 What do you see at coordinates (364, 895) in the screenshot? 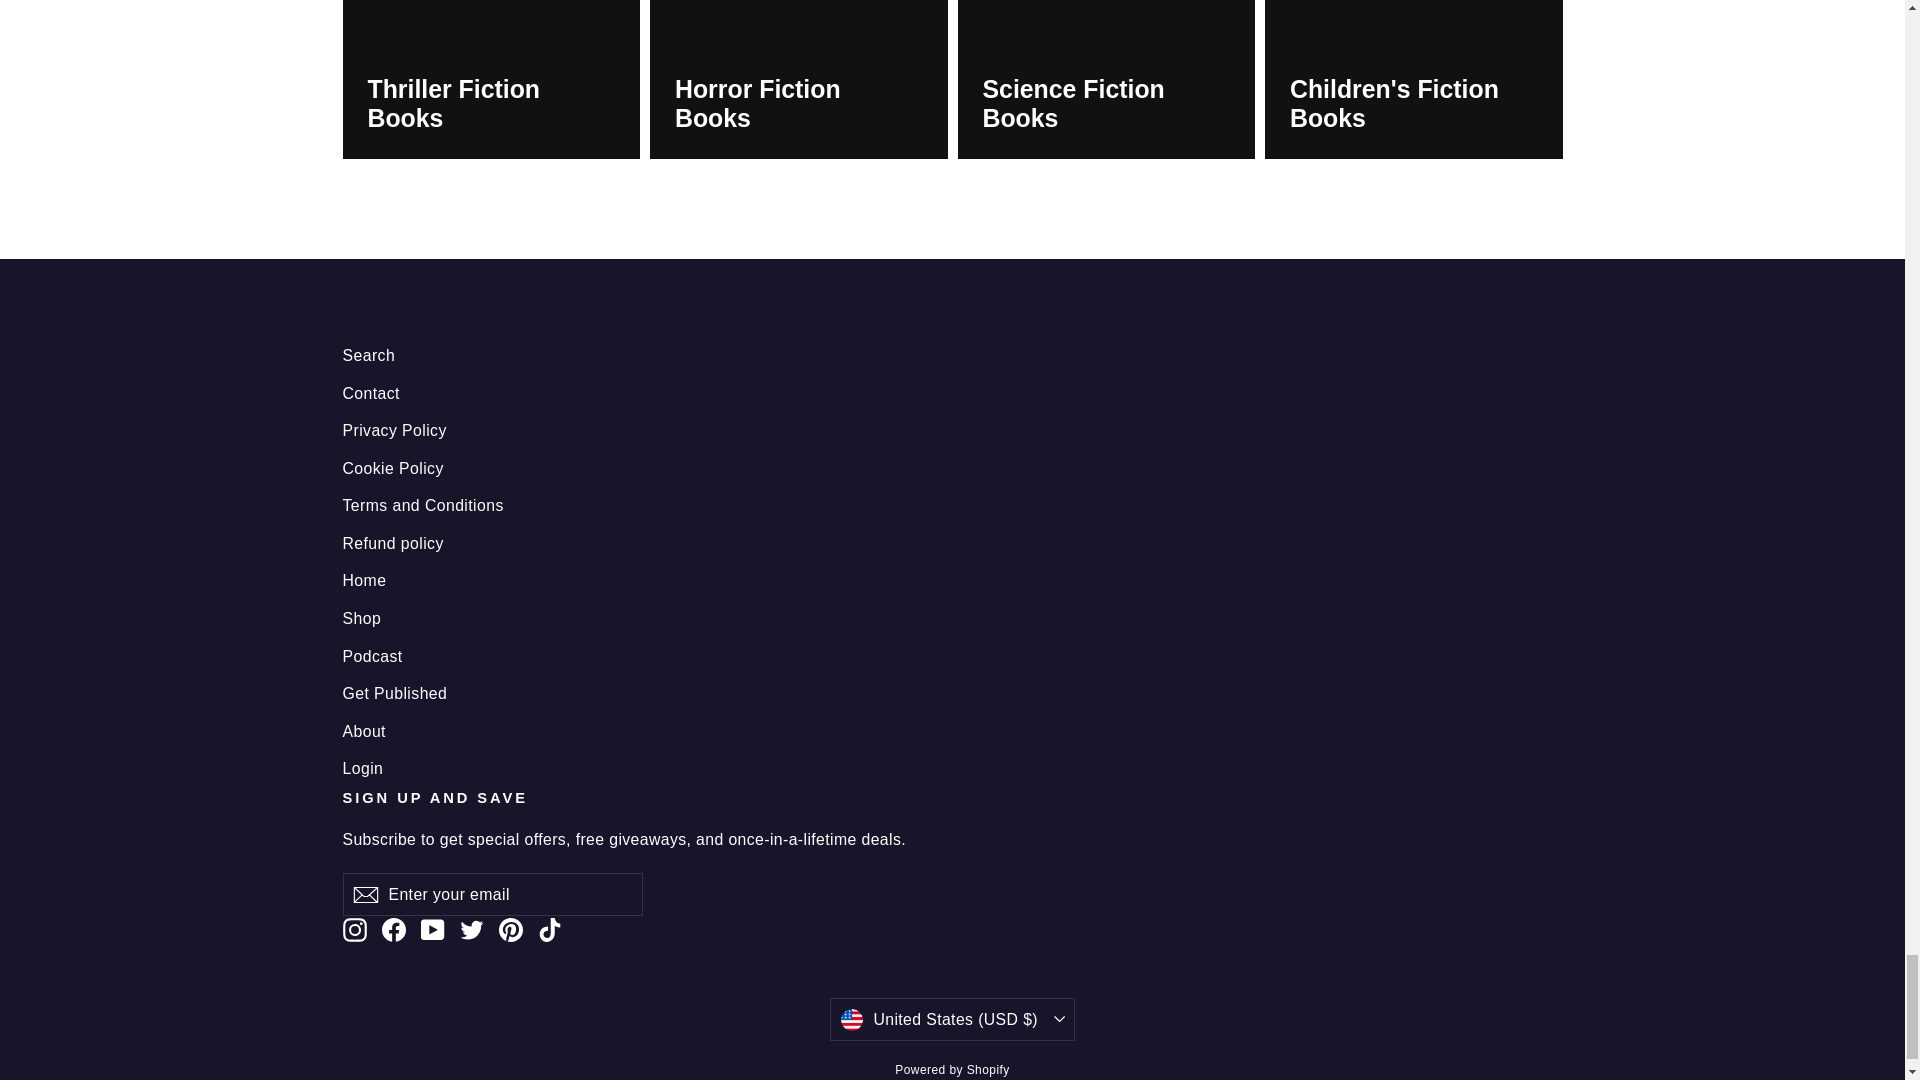
I see `icon-email` at bounding box center [364, 895].